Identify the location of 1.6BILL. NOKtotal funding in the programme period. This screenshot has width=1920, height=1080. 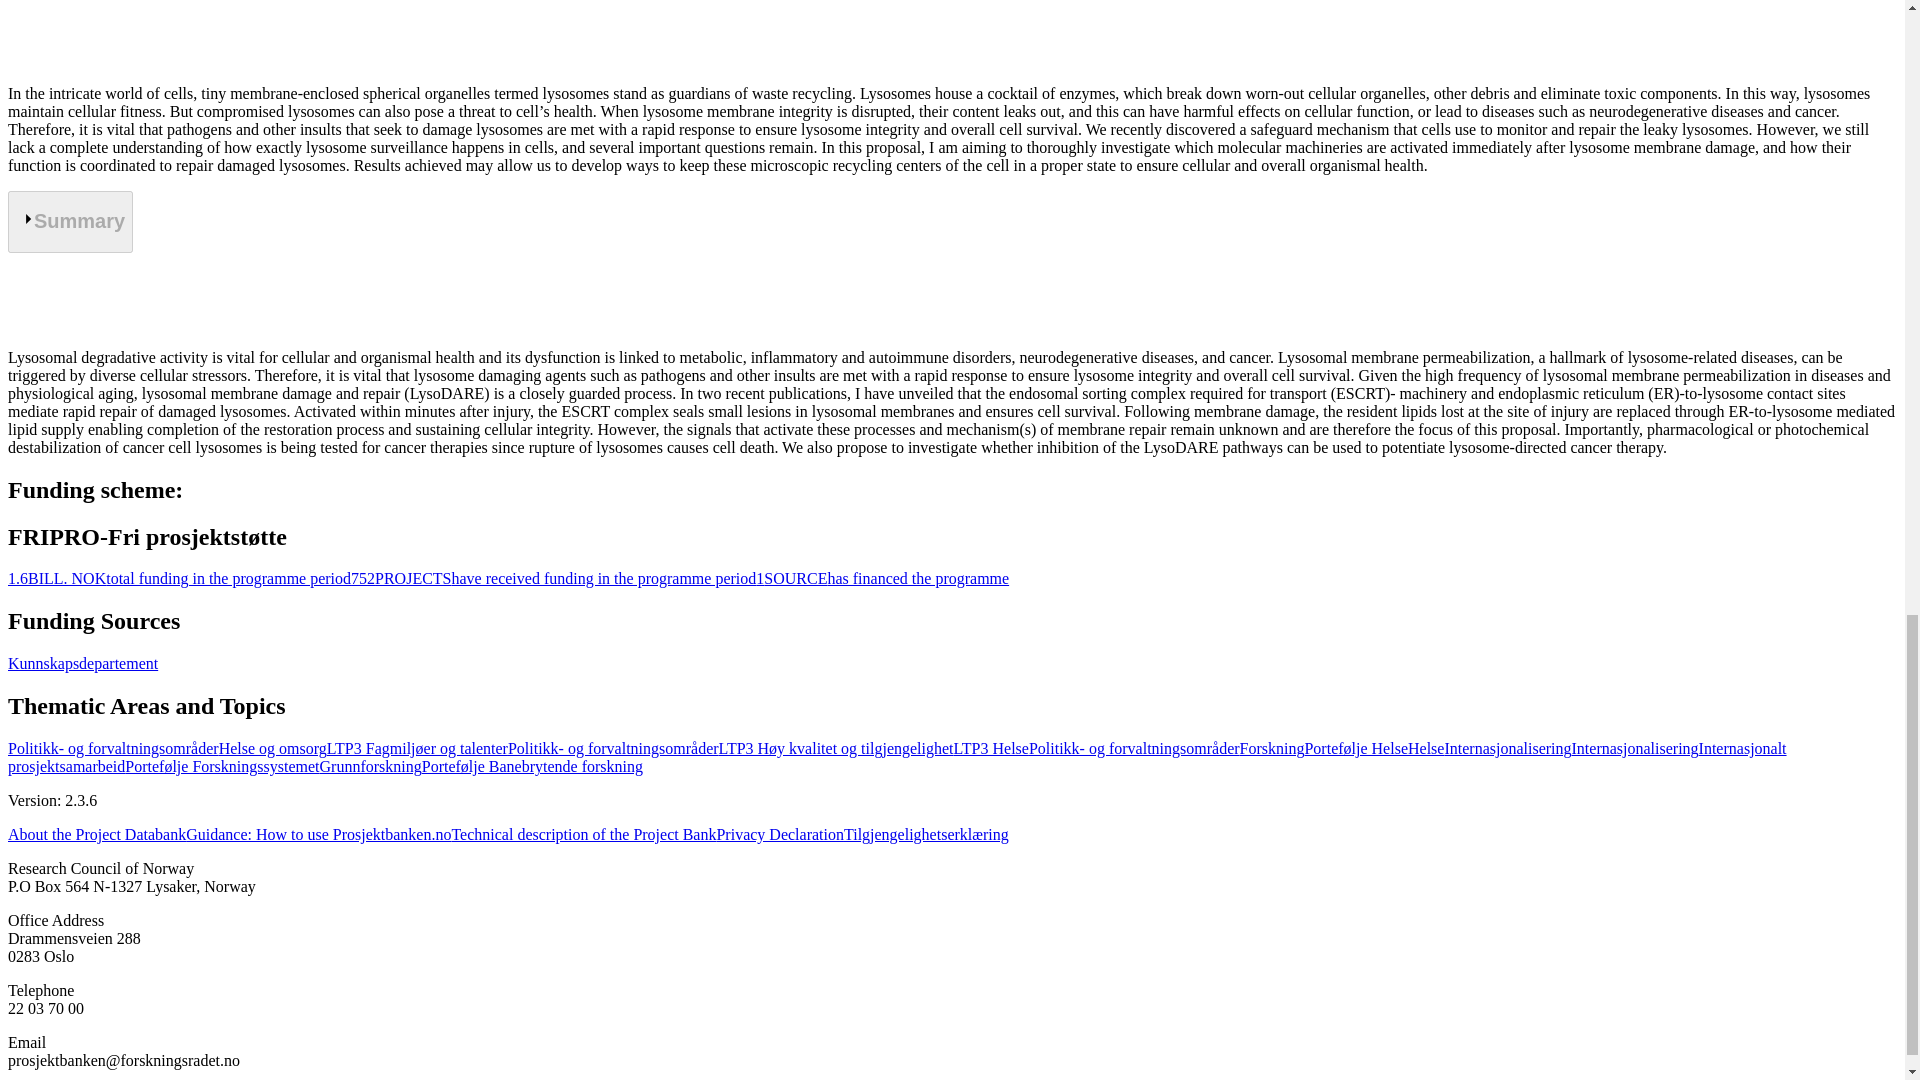
(179, 578).